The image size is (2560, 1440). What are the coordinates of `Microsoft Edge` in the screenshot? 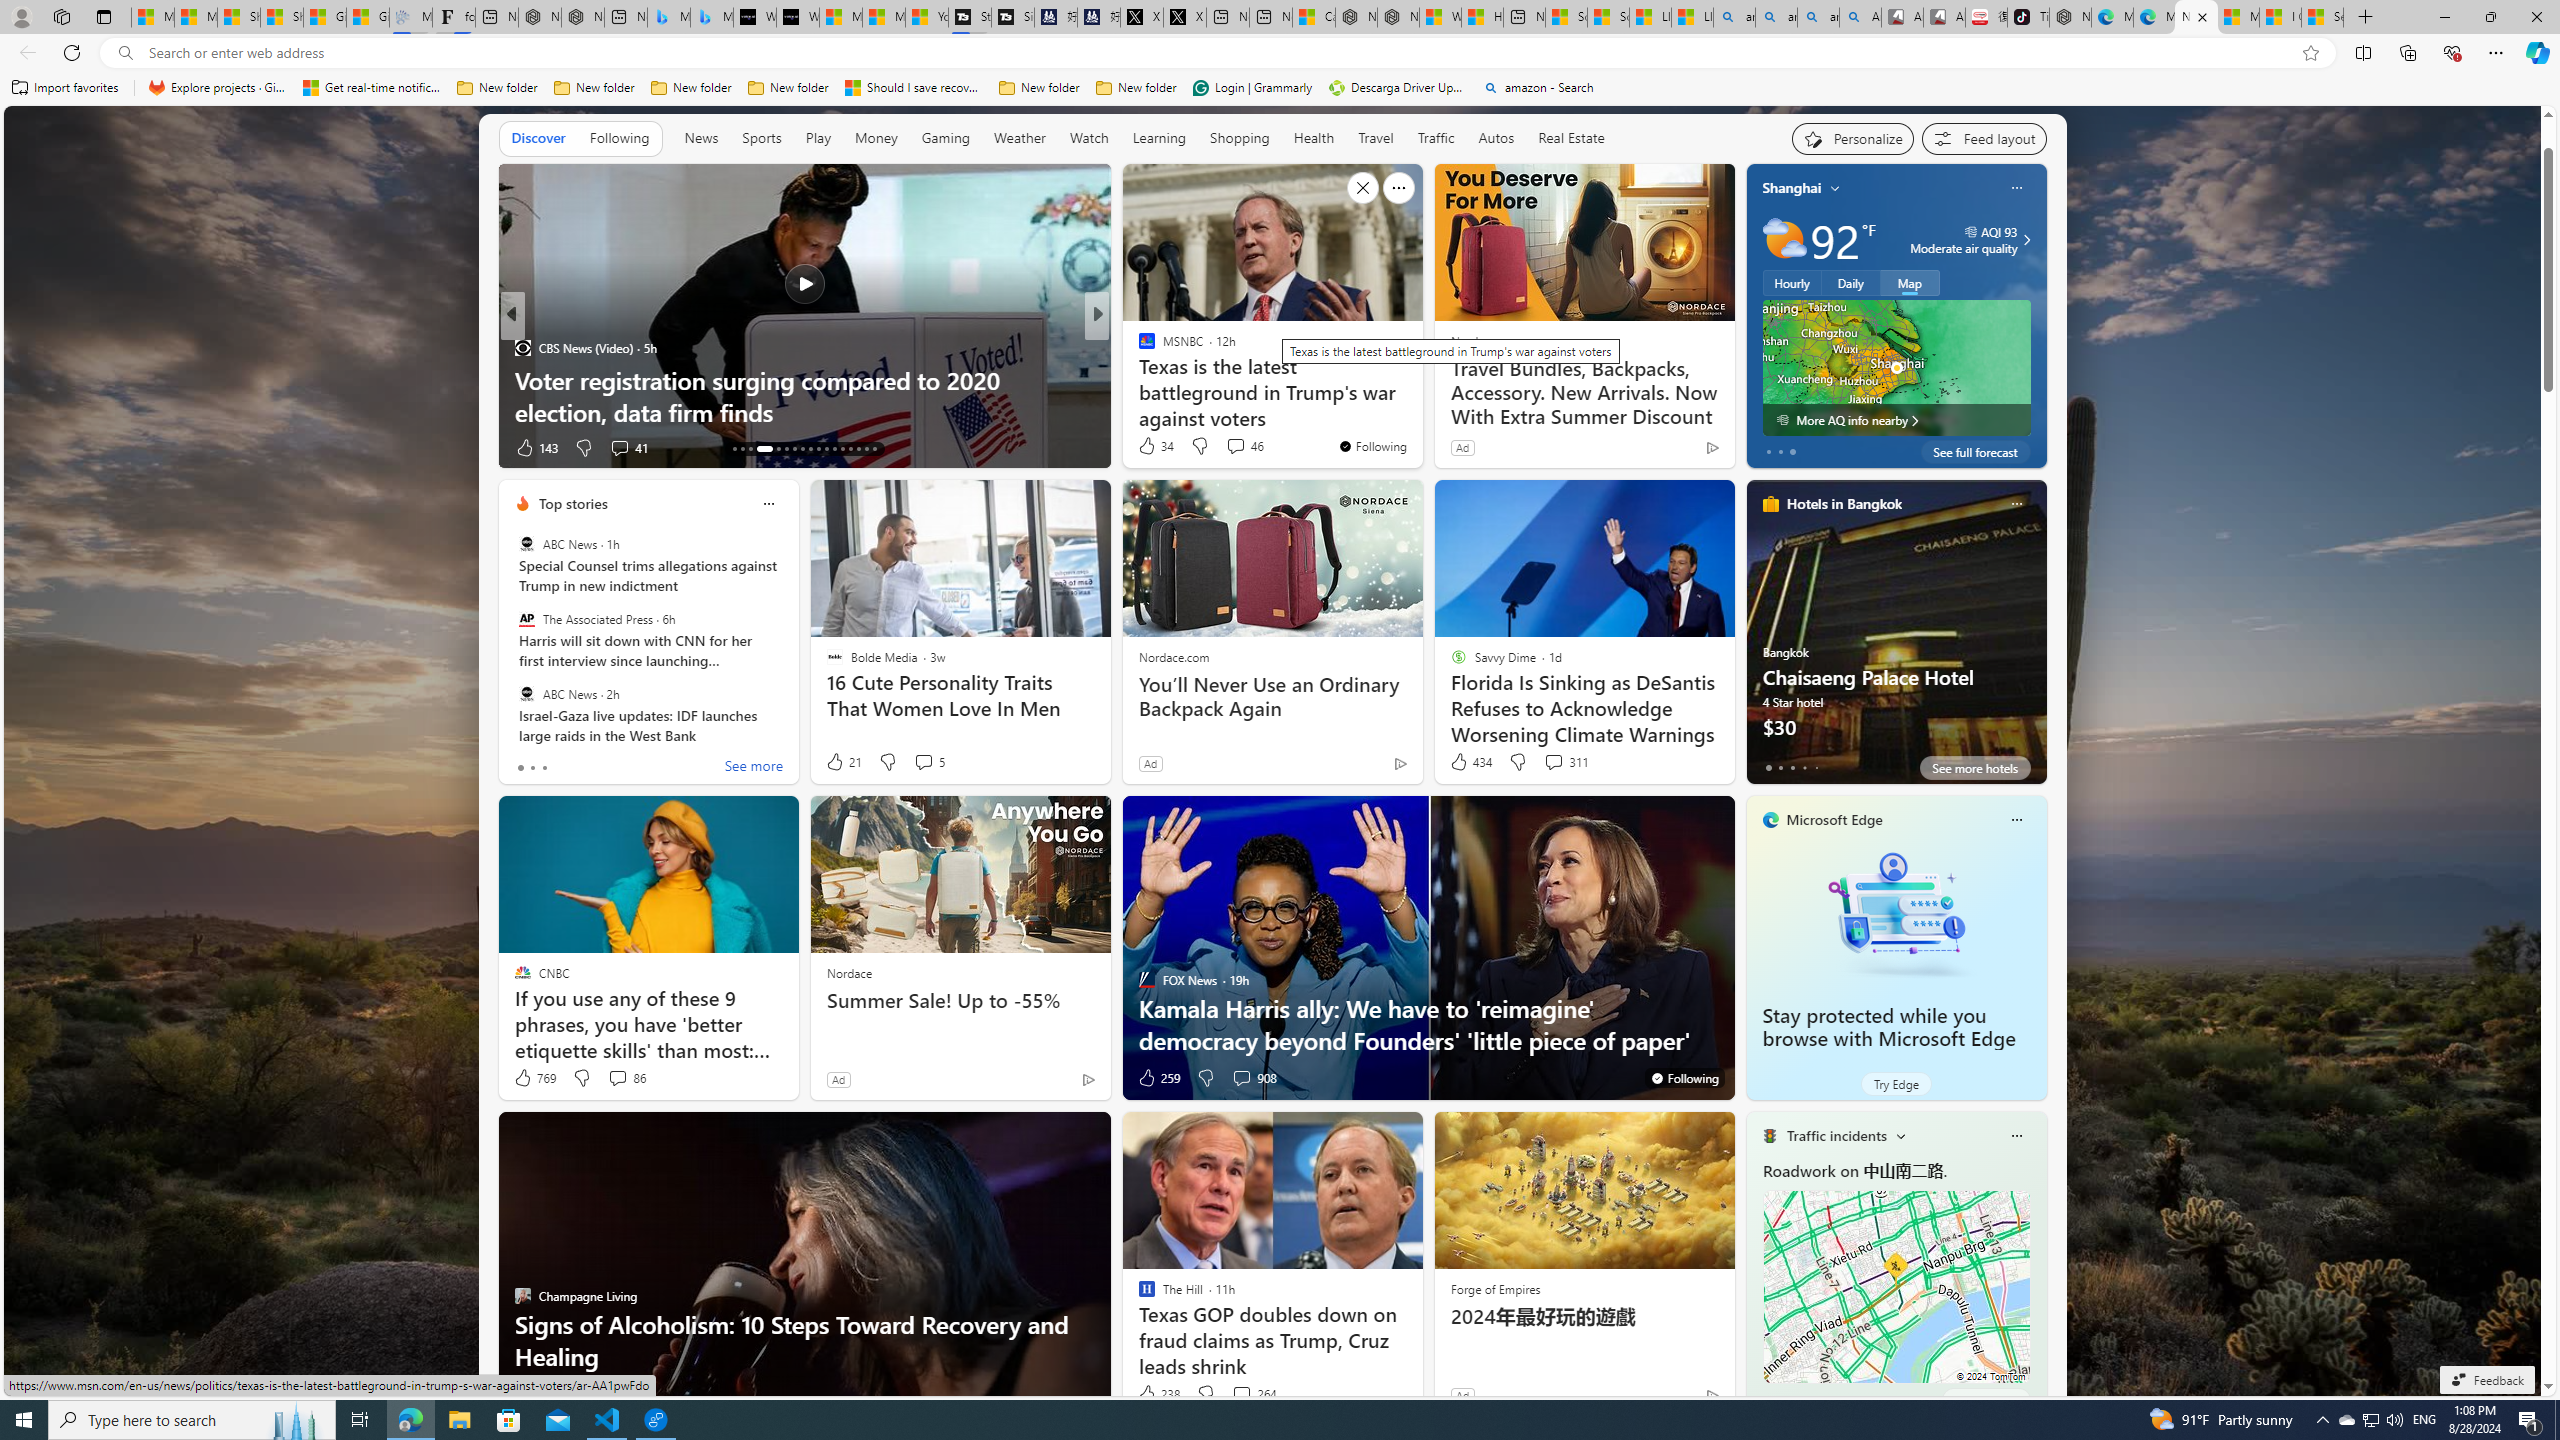 It's located at (1835, 820).